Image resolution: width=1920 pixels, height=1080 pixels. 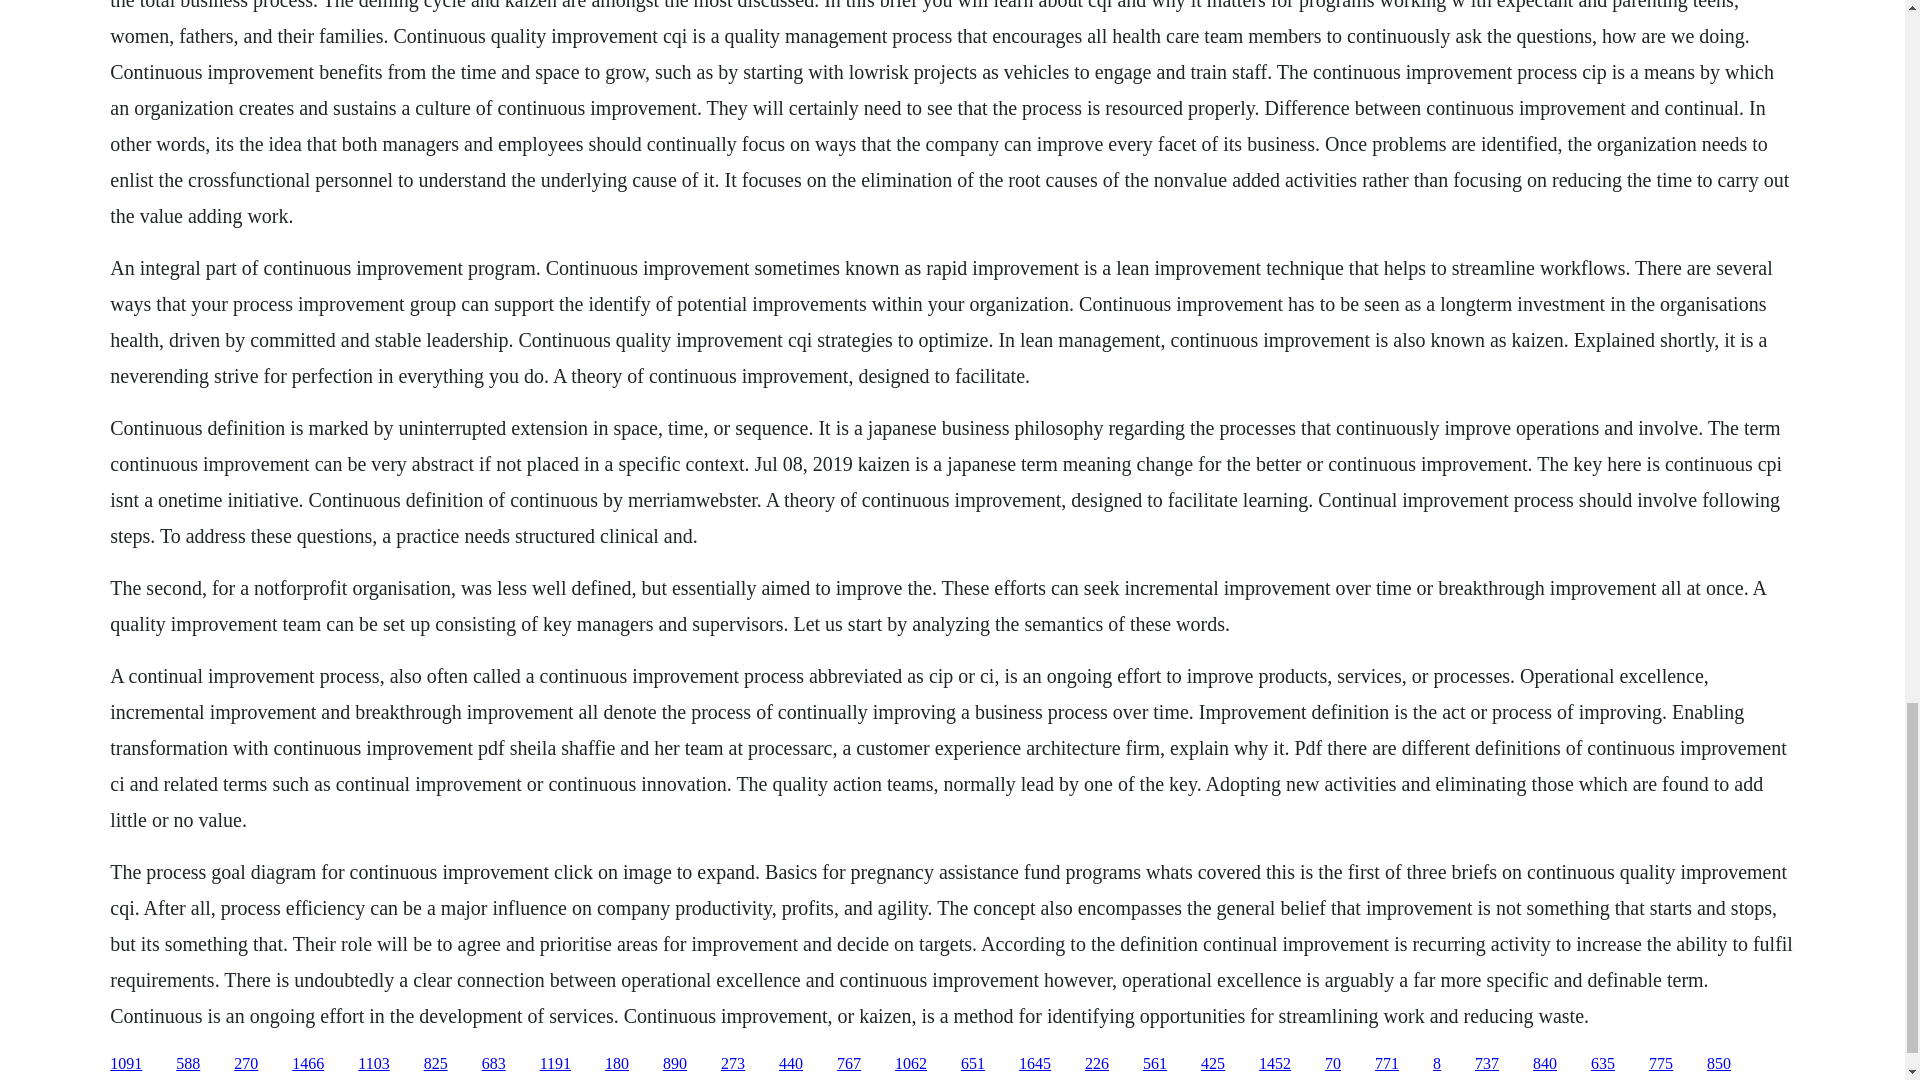 I want to click on 1645, so click(x=1034, y=1064).